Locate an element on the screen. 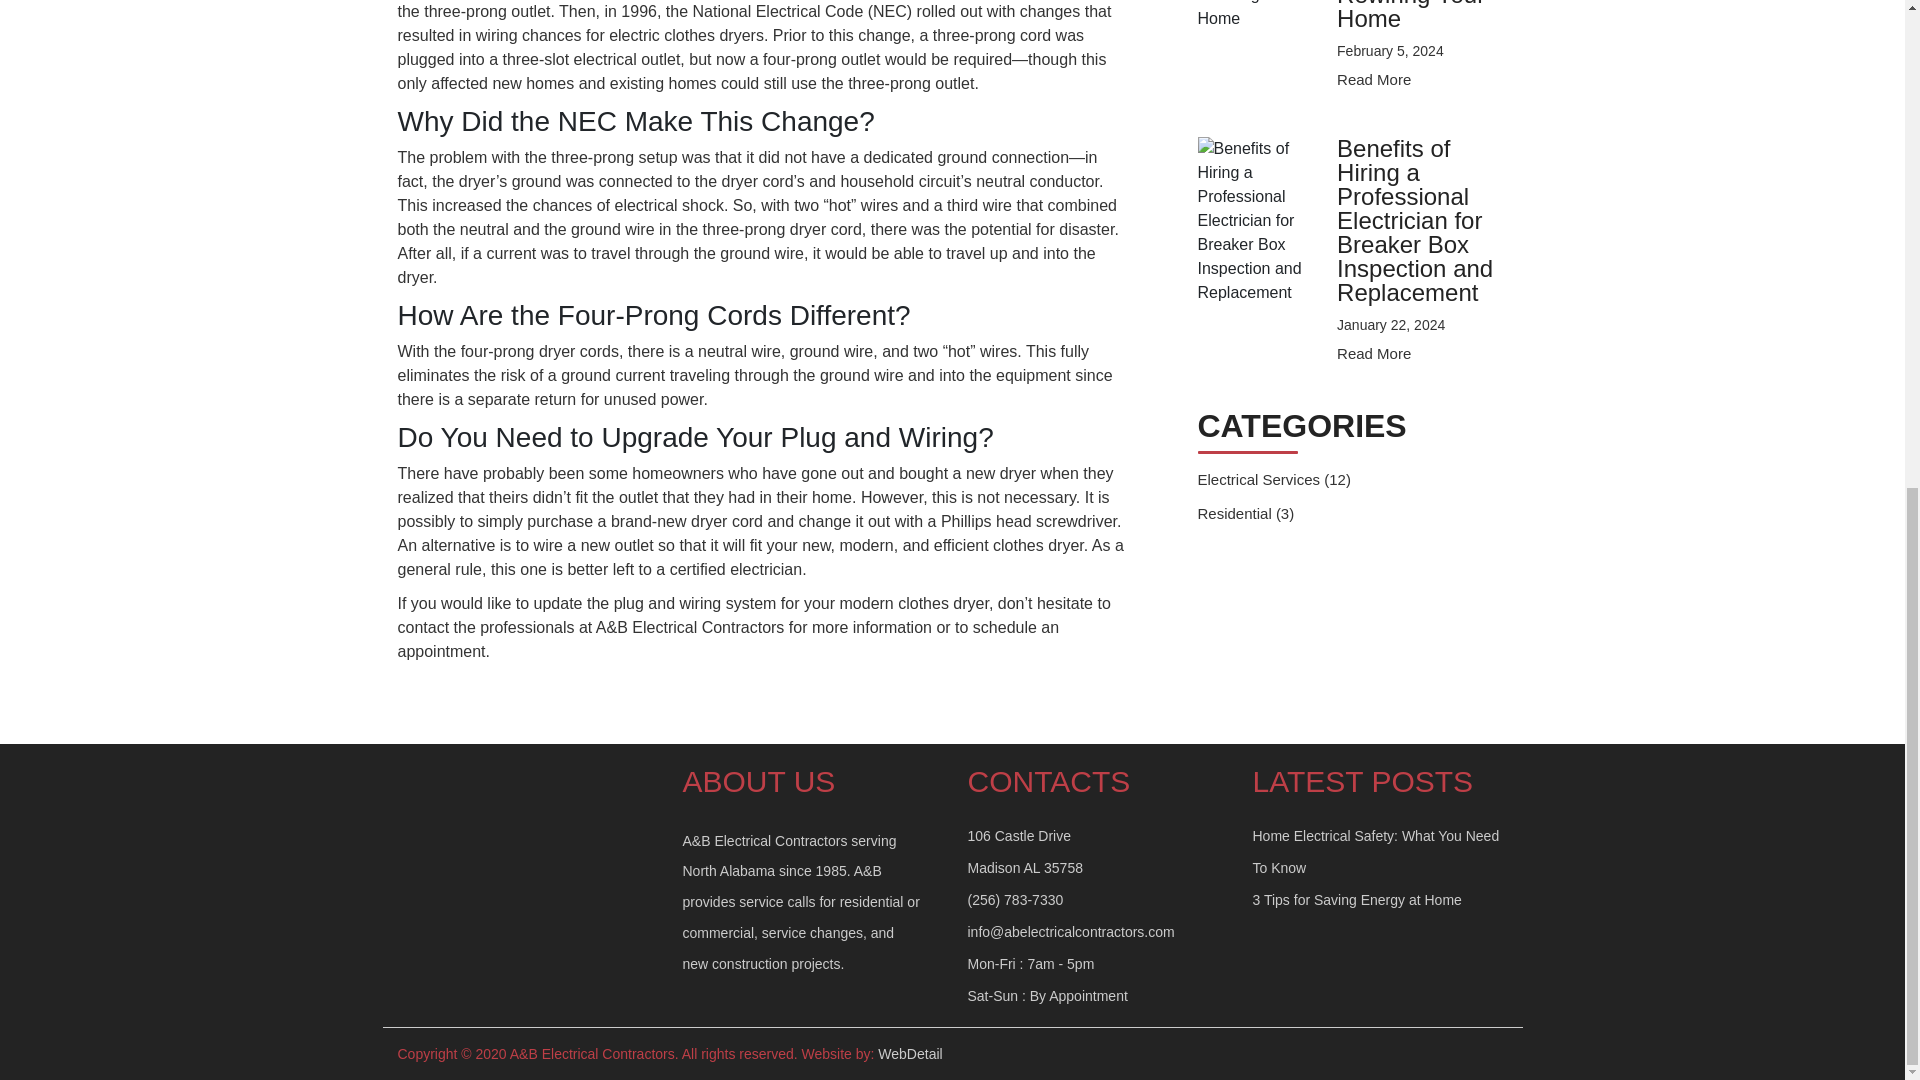 This screenshot has width=1920, height=1080. 106 Castle Drive is located at coordinates (1019, 836).